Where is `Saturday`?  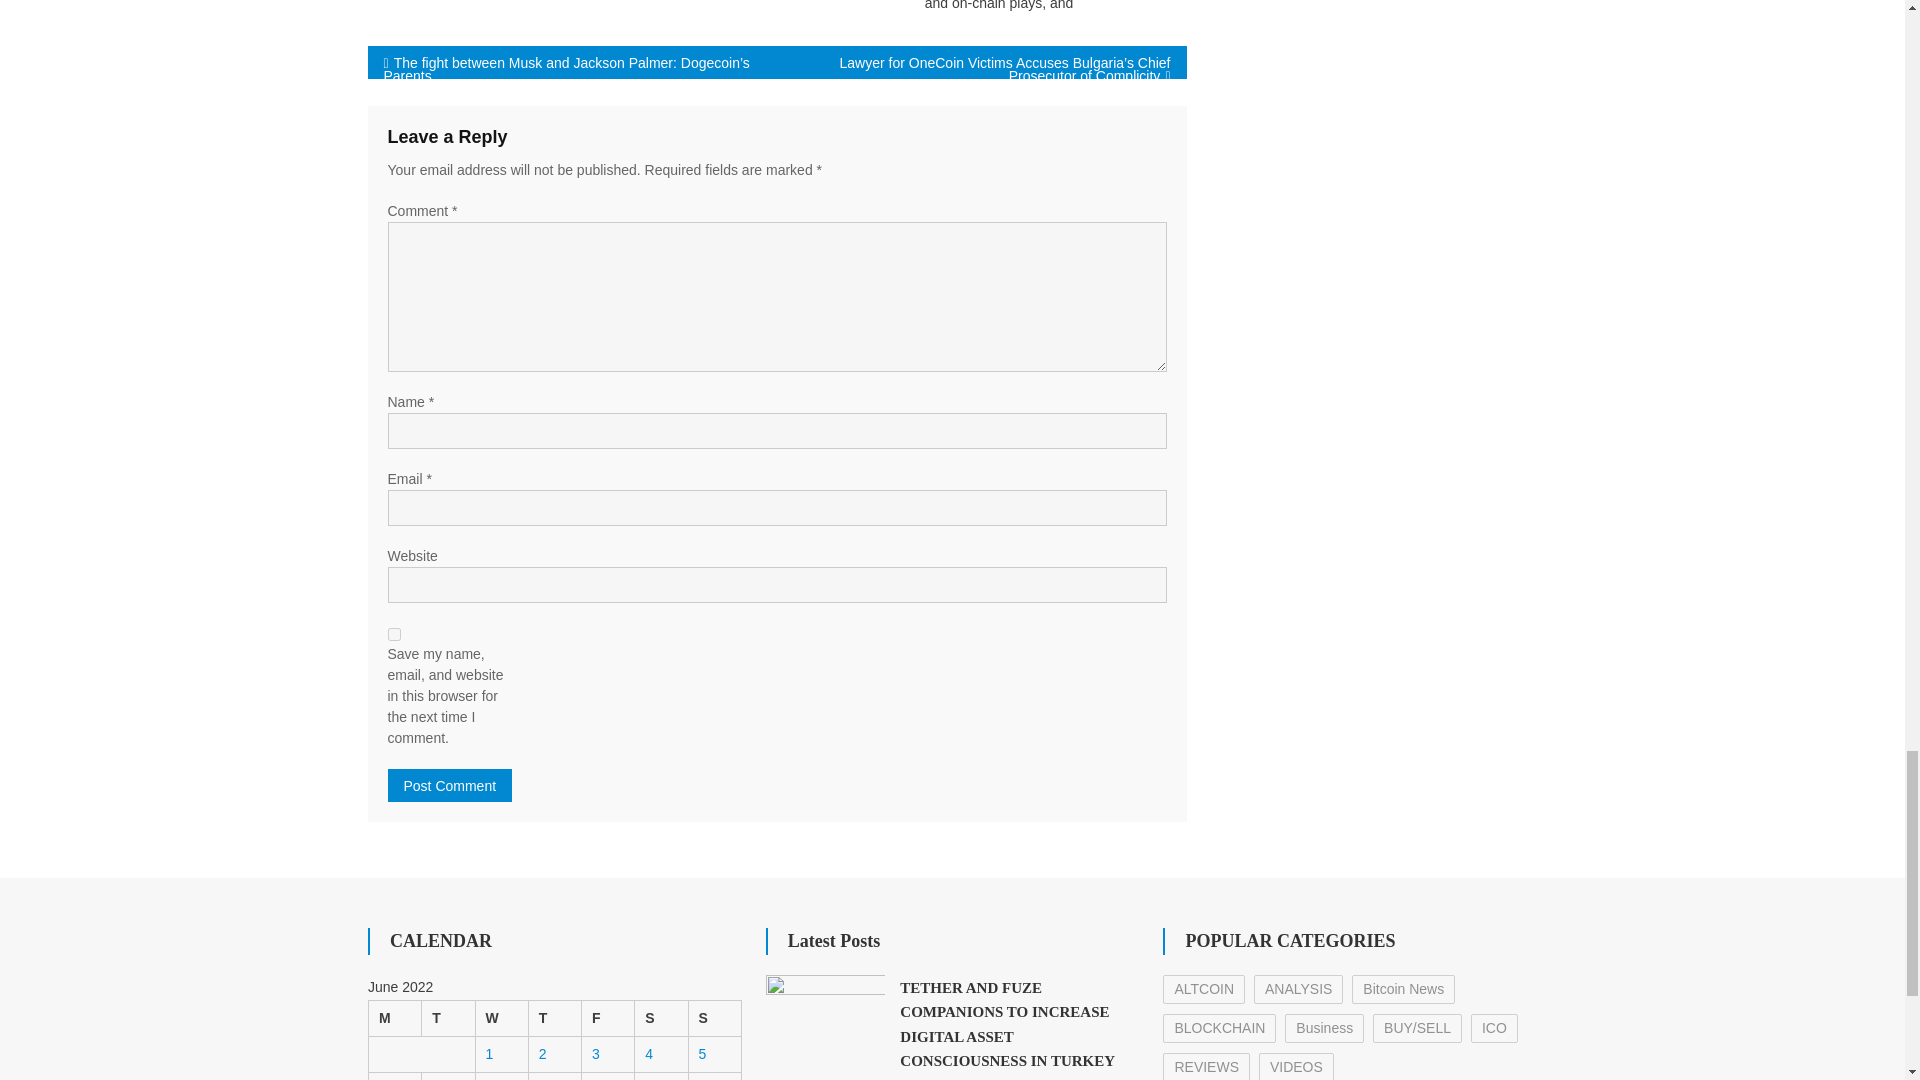 Saturday is located at coordinates (661, 1018).